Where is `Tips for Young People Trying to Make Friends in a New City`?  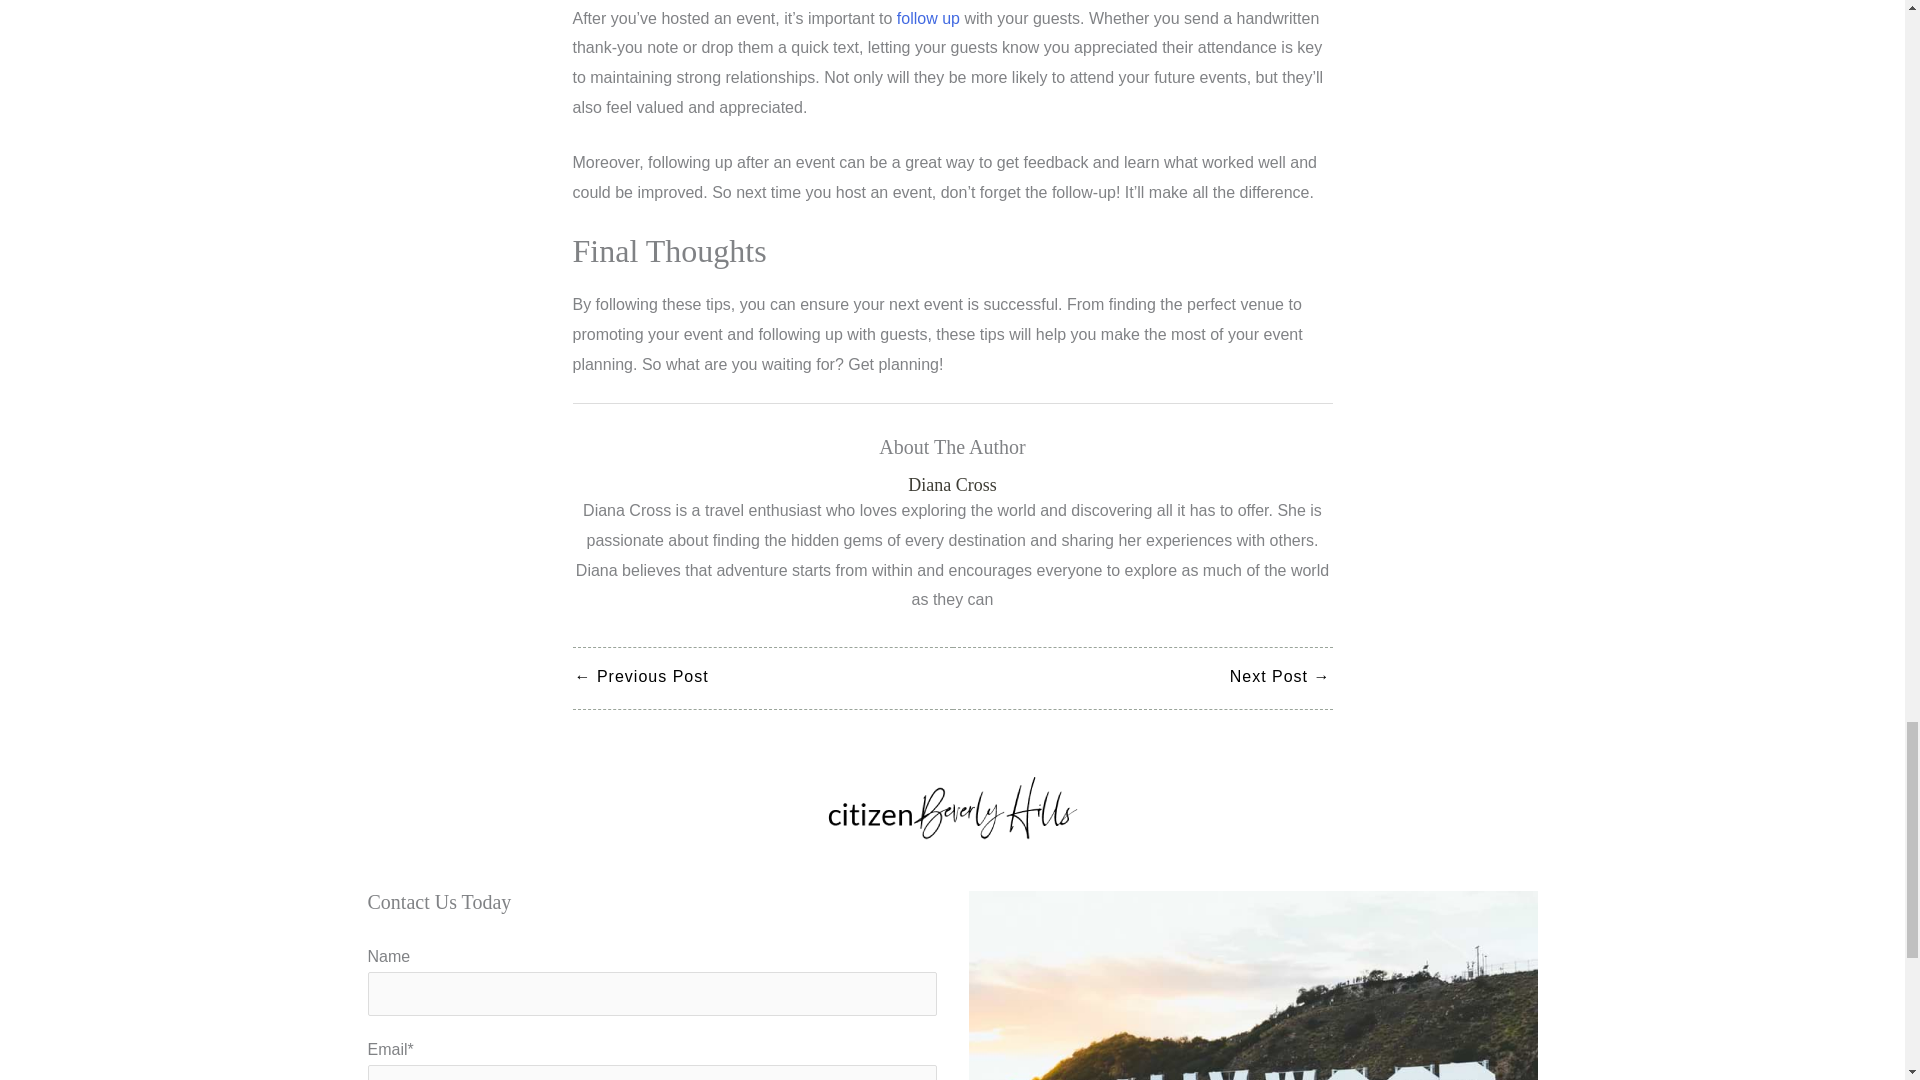
Tips for Young People Trying to Make Friends in a New City is located at coordinates (641, 678).